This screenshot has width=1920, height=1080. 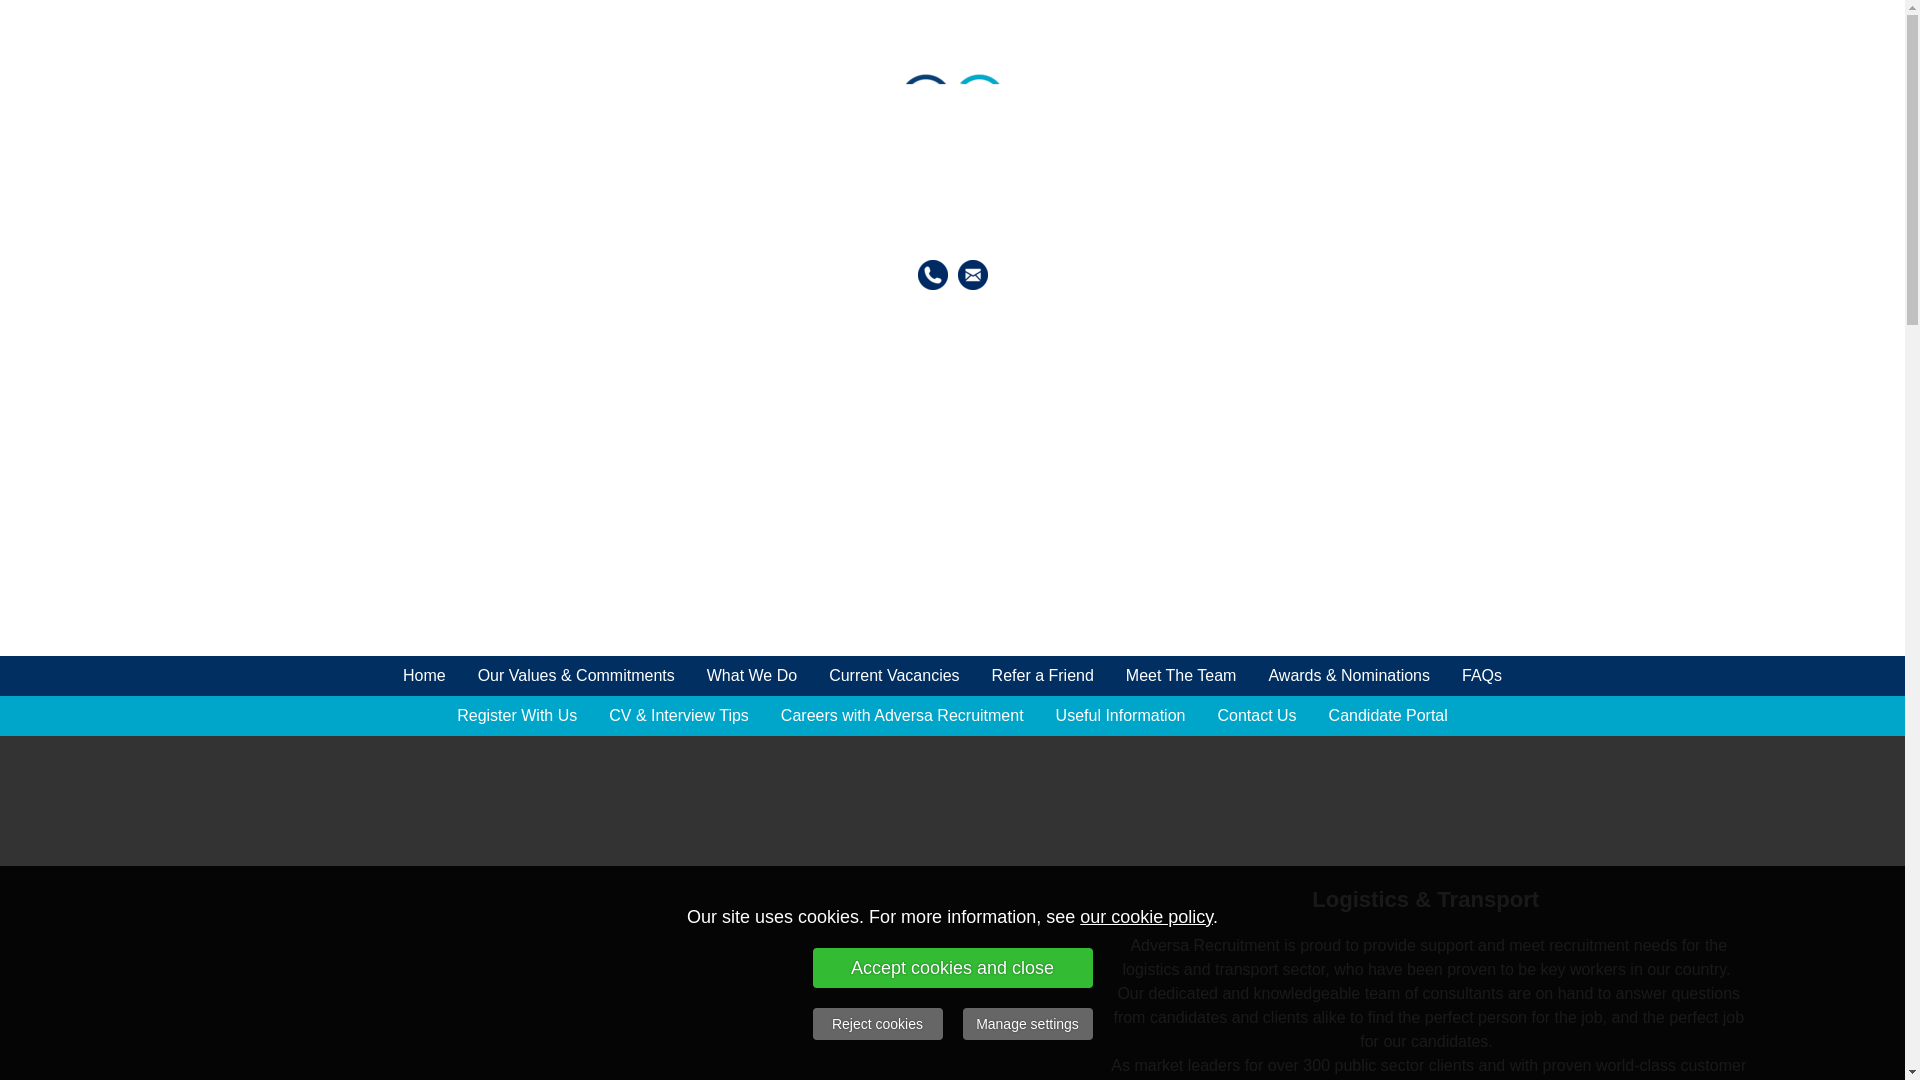 I want to click on Meet The Team, so click(x=1181, y=675).